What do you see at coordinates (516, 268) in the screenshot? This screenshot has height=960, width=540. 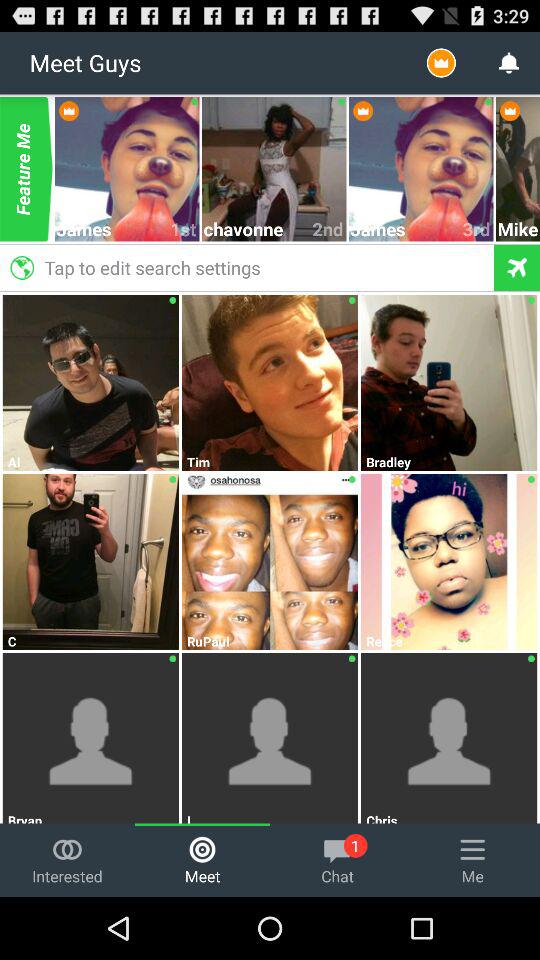 I see `location tool` at bounding box center [516, 268].